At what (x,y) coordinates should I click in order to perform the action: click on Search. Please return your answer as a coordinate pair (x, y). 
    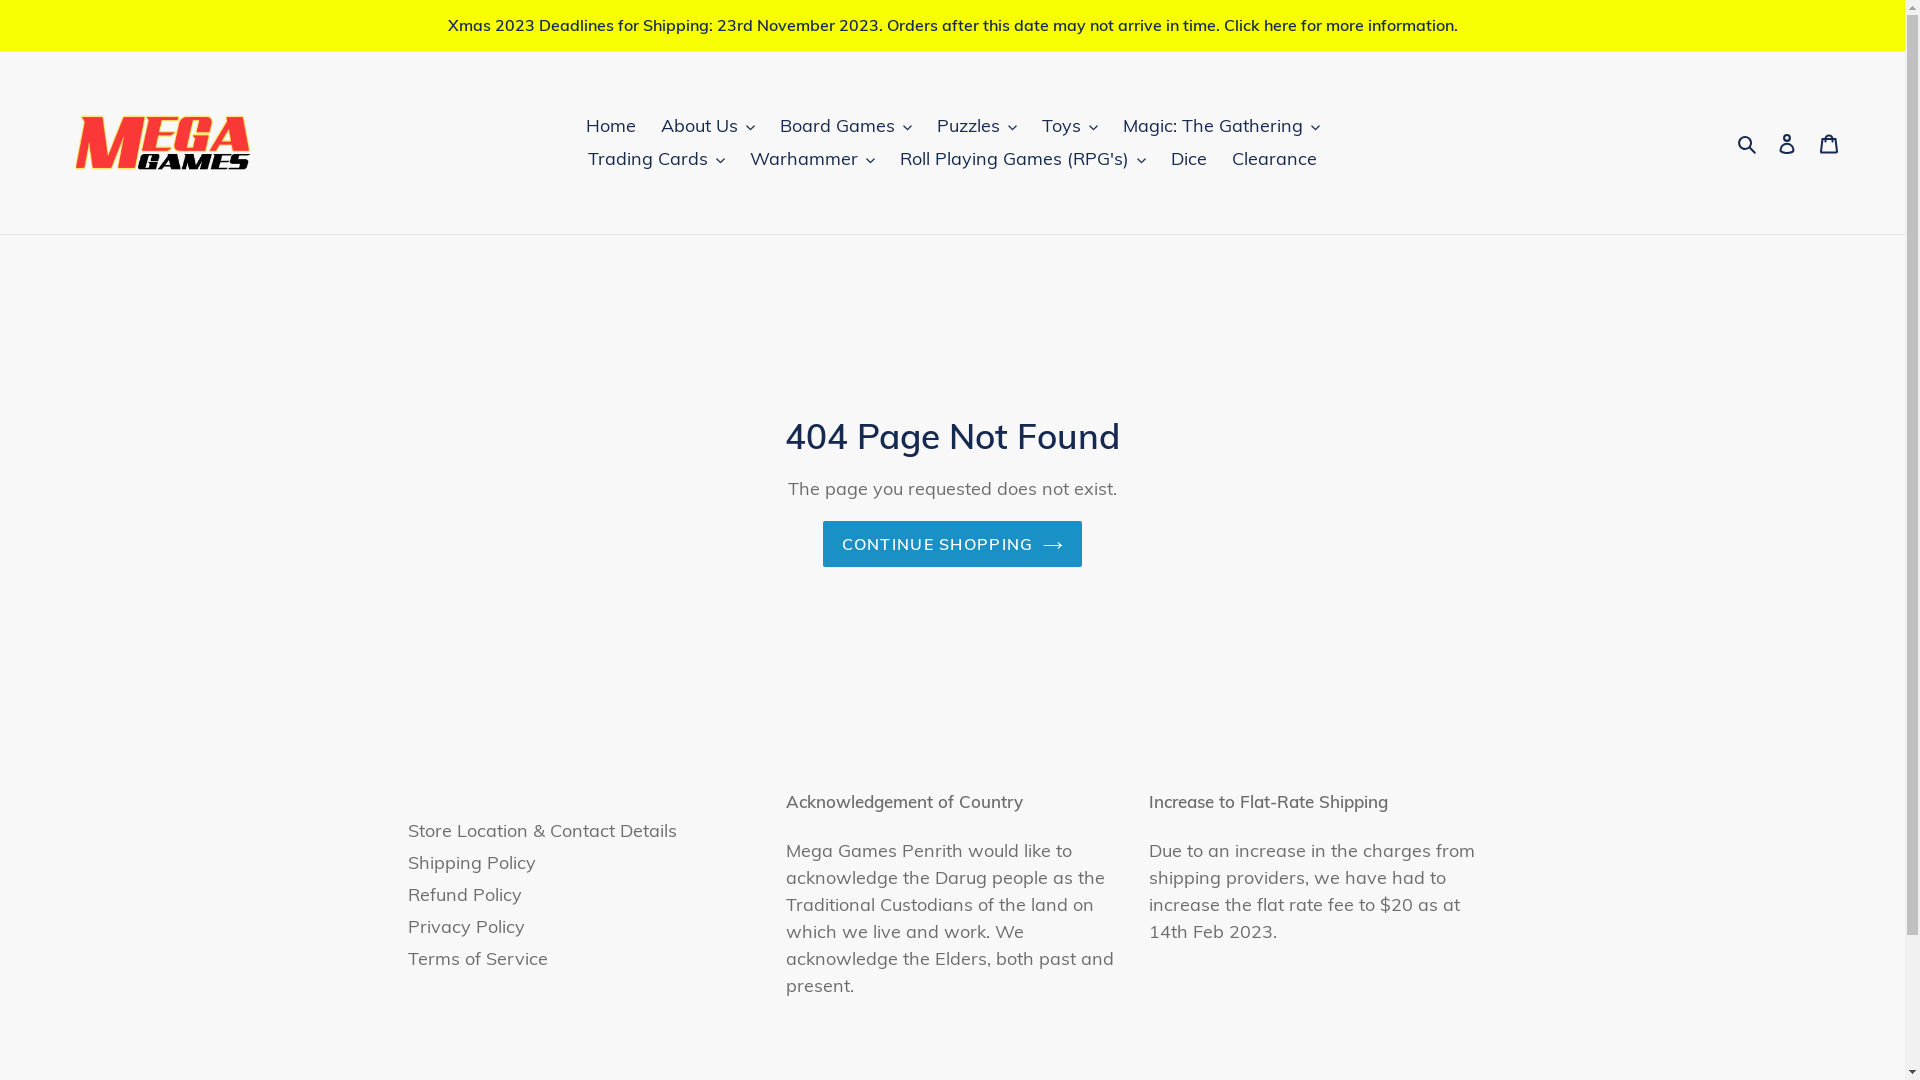
    Looking at the image, I should click on (1748, 142).